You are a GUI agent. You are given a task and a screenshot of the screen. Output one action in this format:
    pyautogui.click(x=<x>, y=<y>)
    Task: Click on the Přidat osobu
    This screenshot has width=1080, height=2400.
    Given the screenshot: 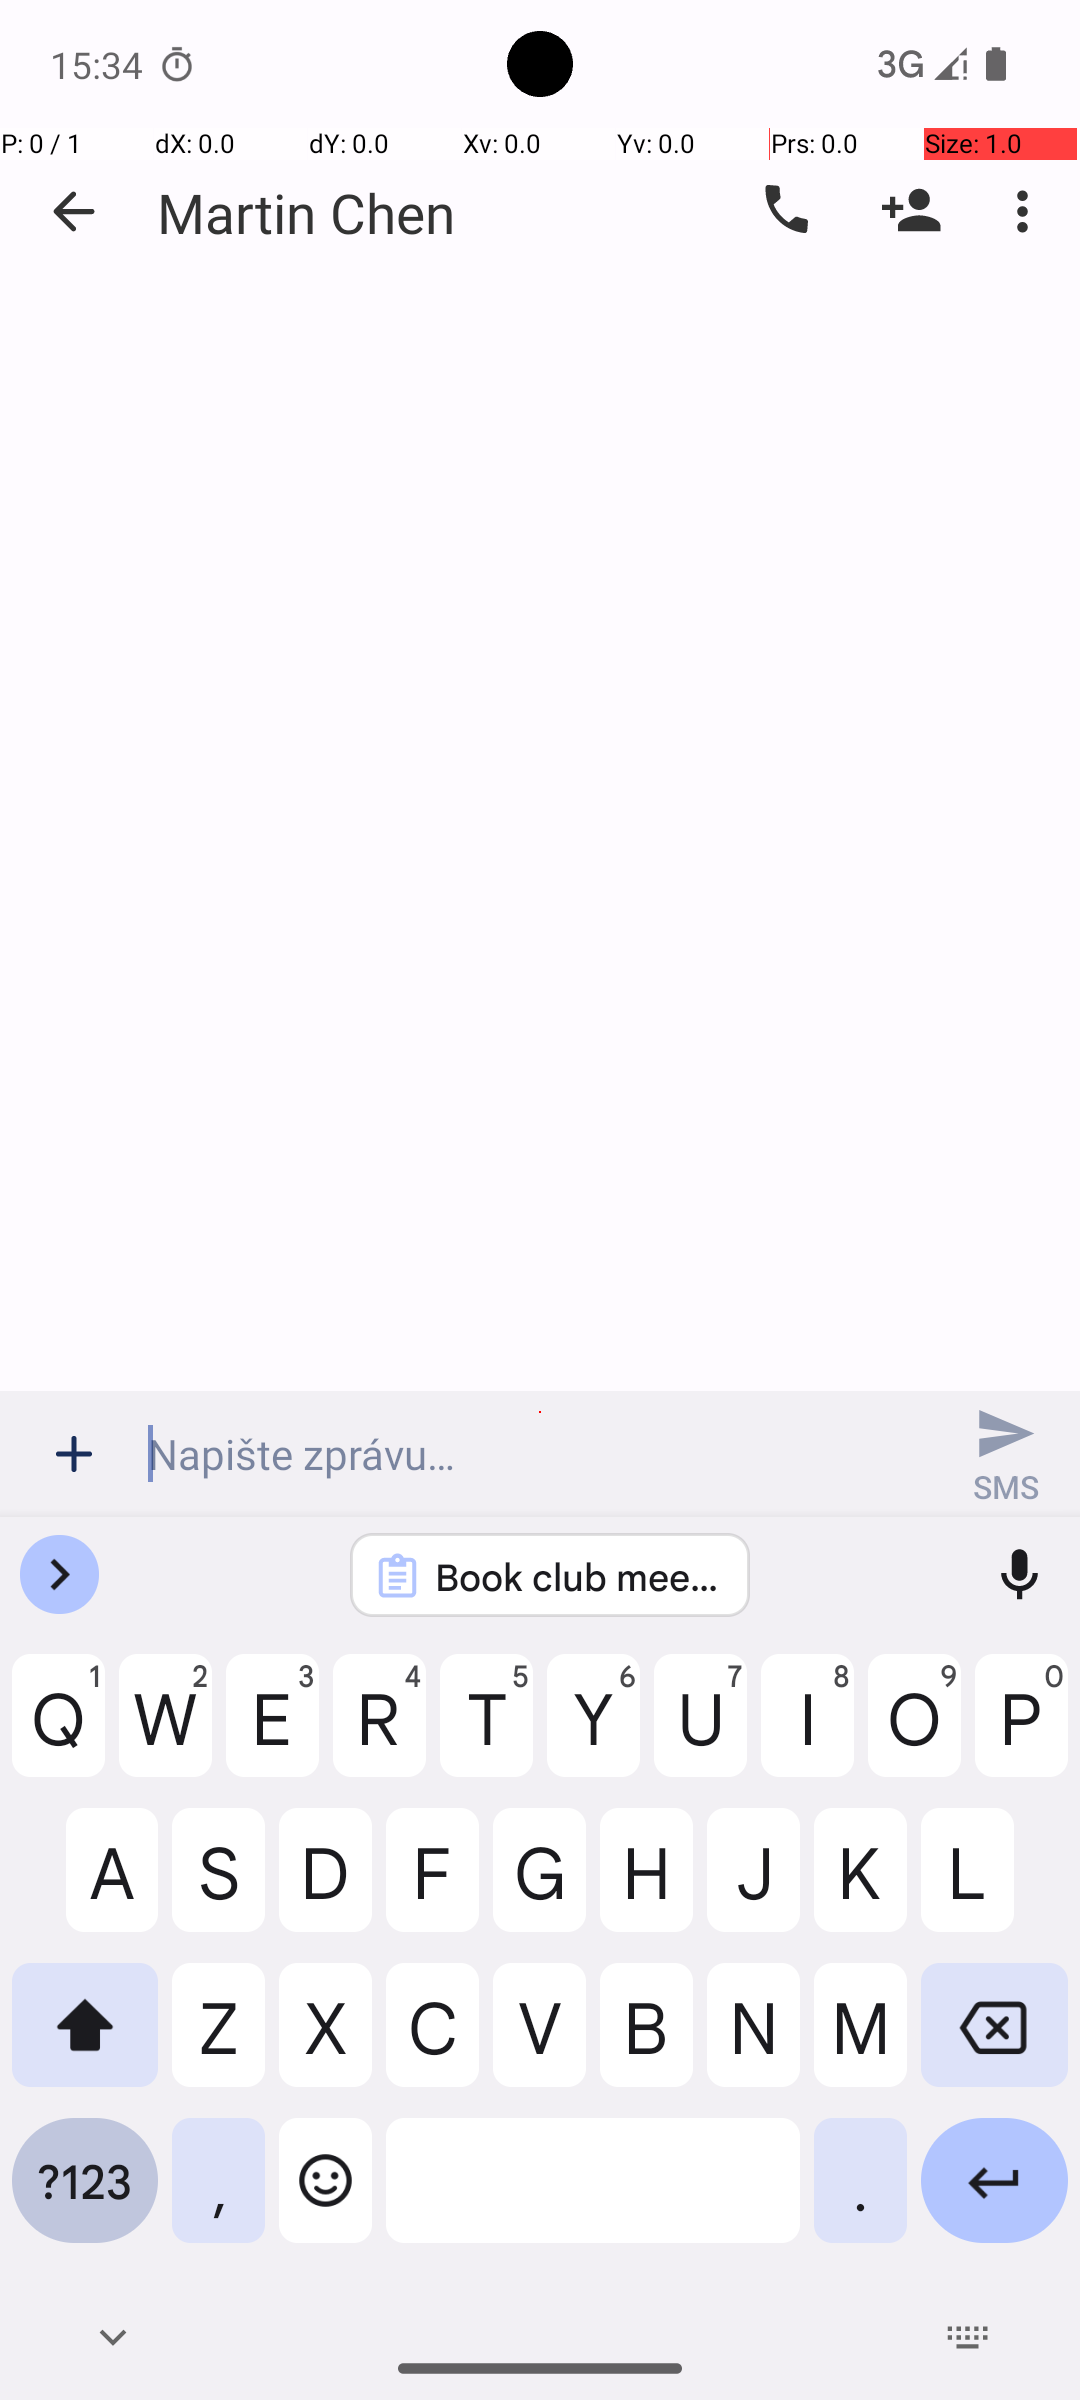 What is the action you would take?
    pyautogui.click(x=912, y=211)
    